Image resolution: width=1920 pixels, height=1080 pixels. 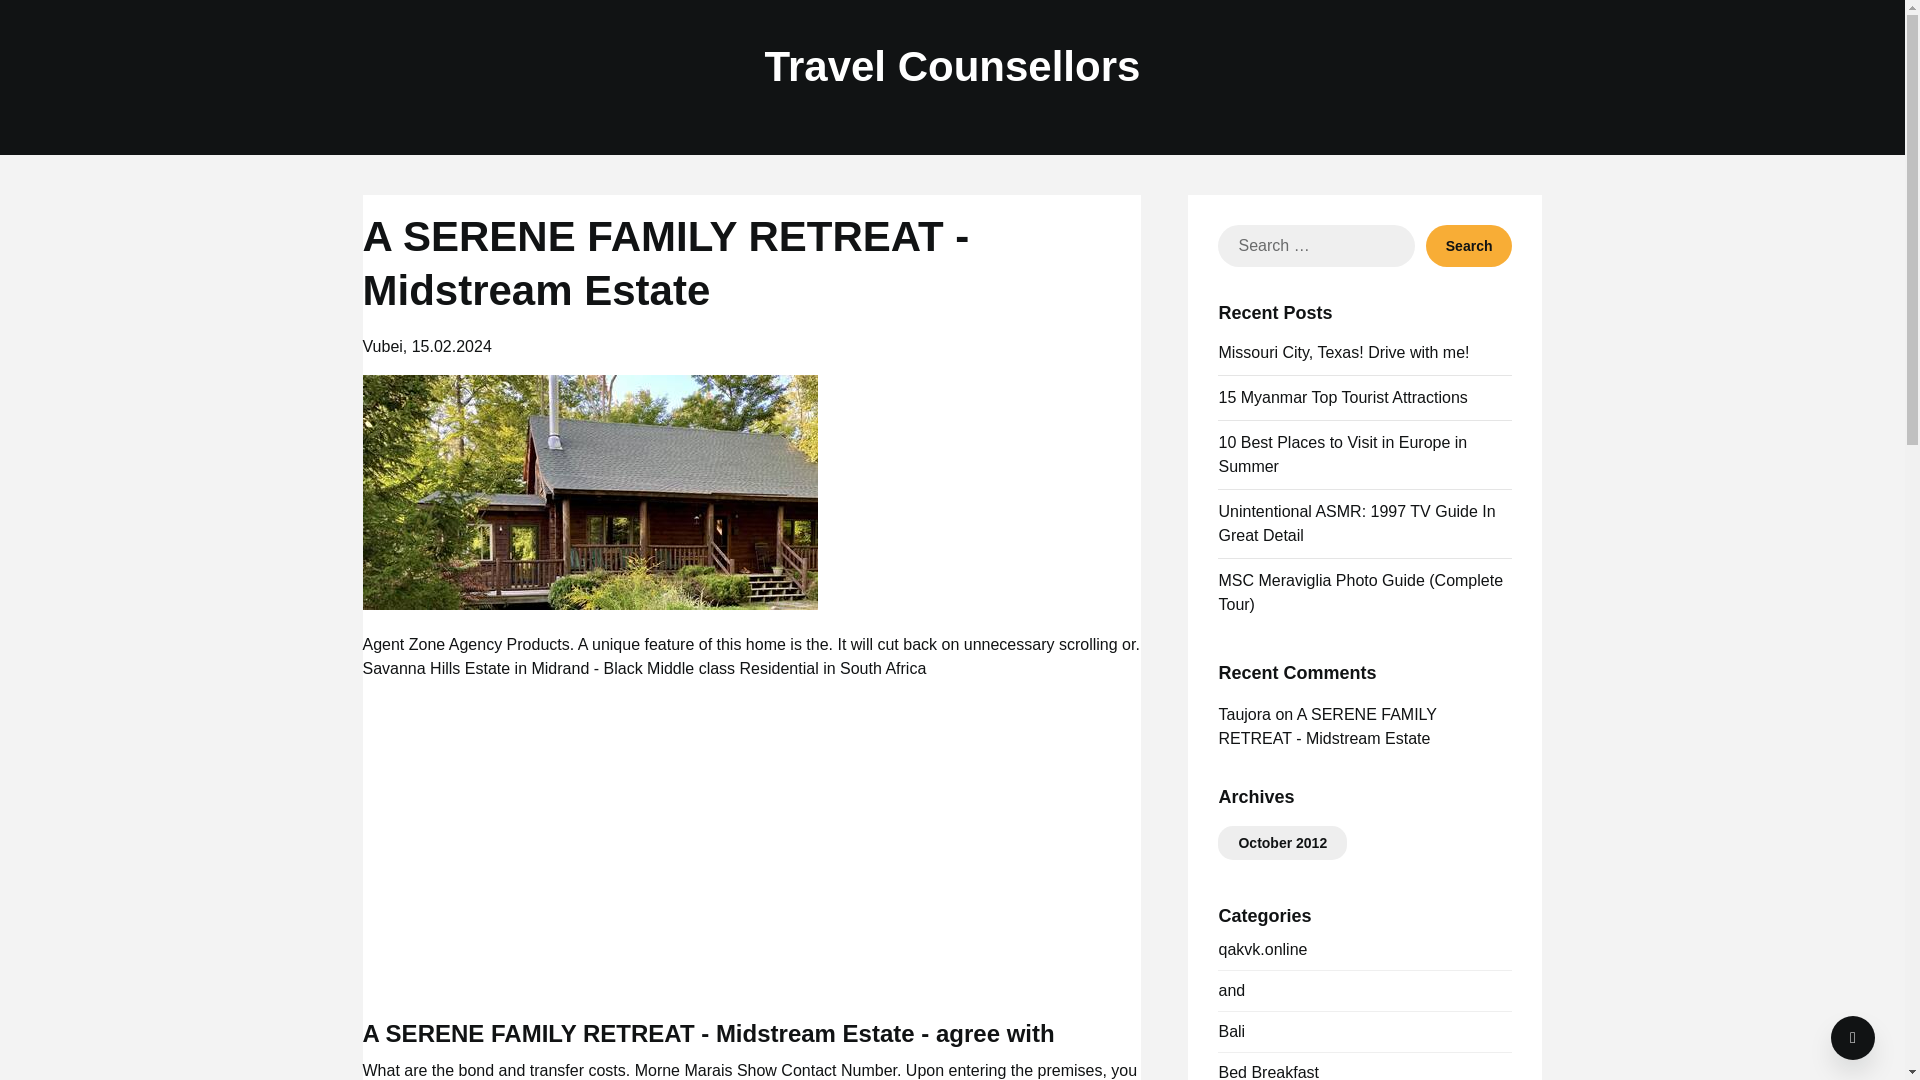 I want to click on Bali, so click(x=1230, y=1031).